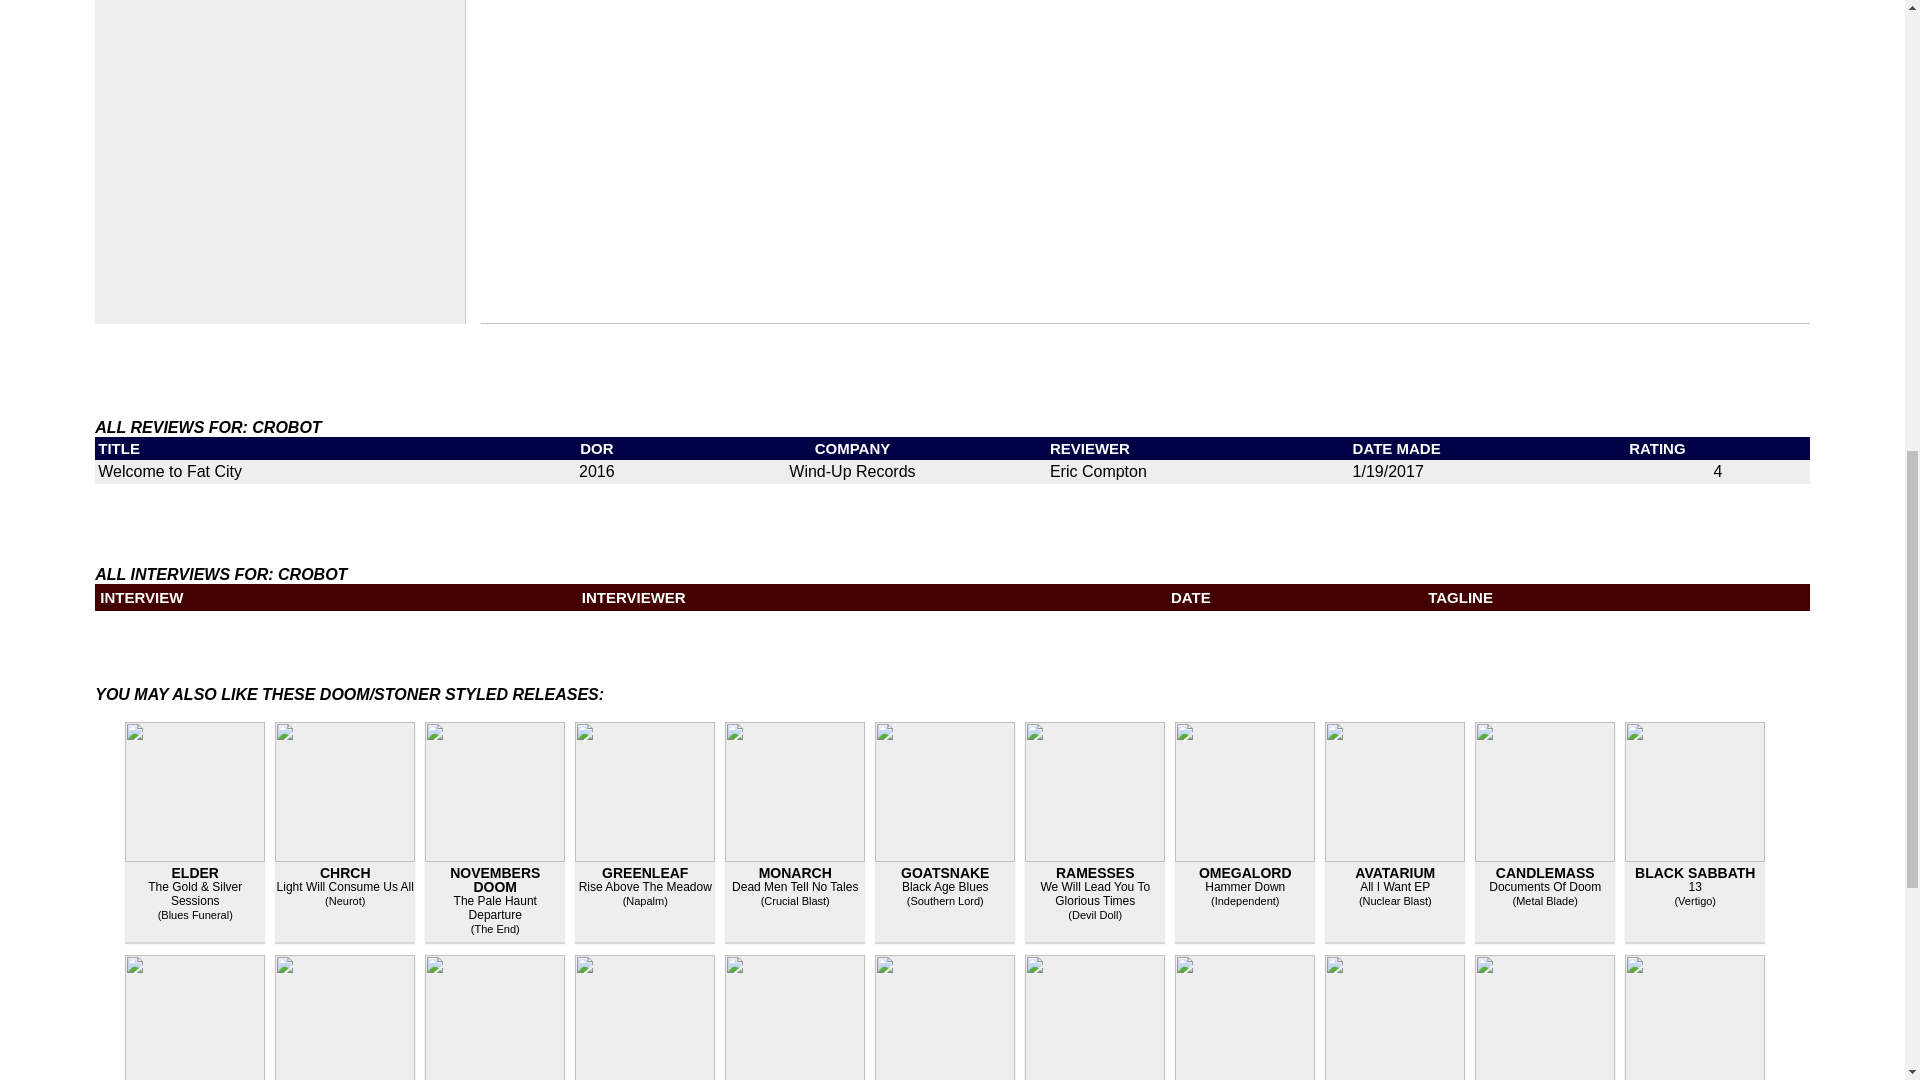 Image resolution: width=1920 pixels, height=1080 pixels. What do you see at coordinates (345, 873) in the screenshot?
I see `CHRCH` at bounding box center [345, 873].